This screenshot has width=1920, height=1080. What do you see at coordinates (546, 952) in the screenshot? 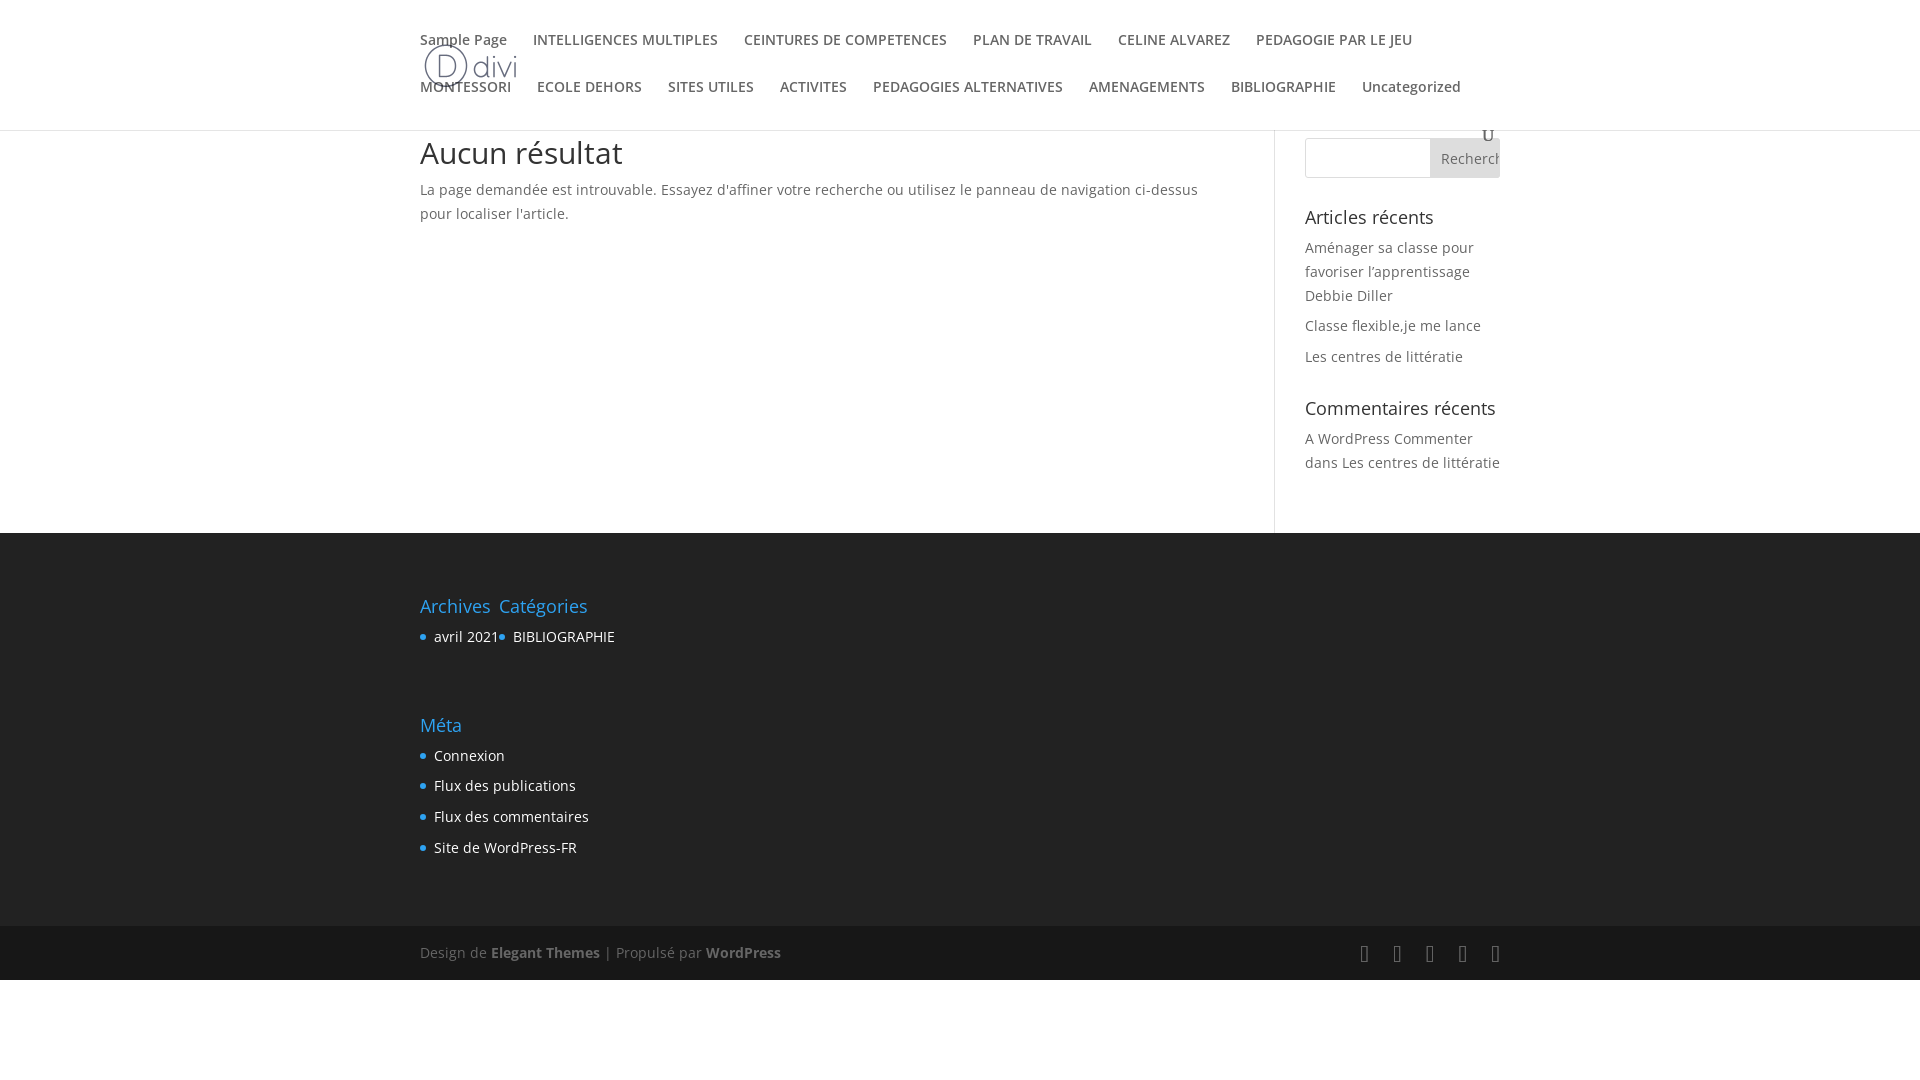
I see `Elegant Themes` at bounding box center [546, 952].